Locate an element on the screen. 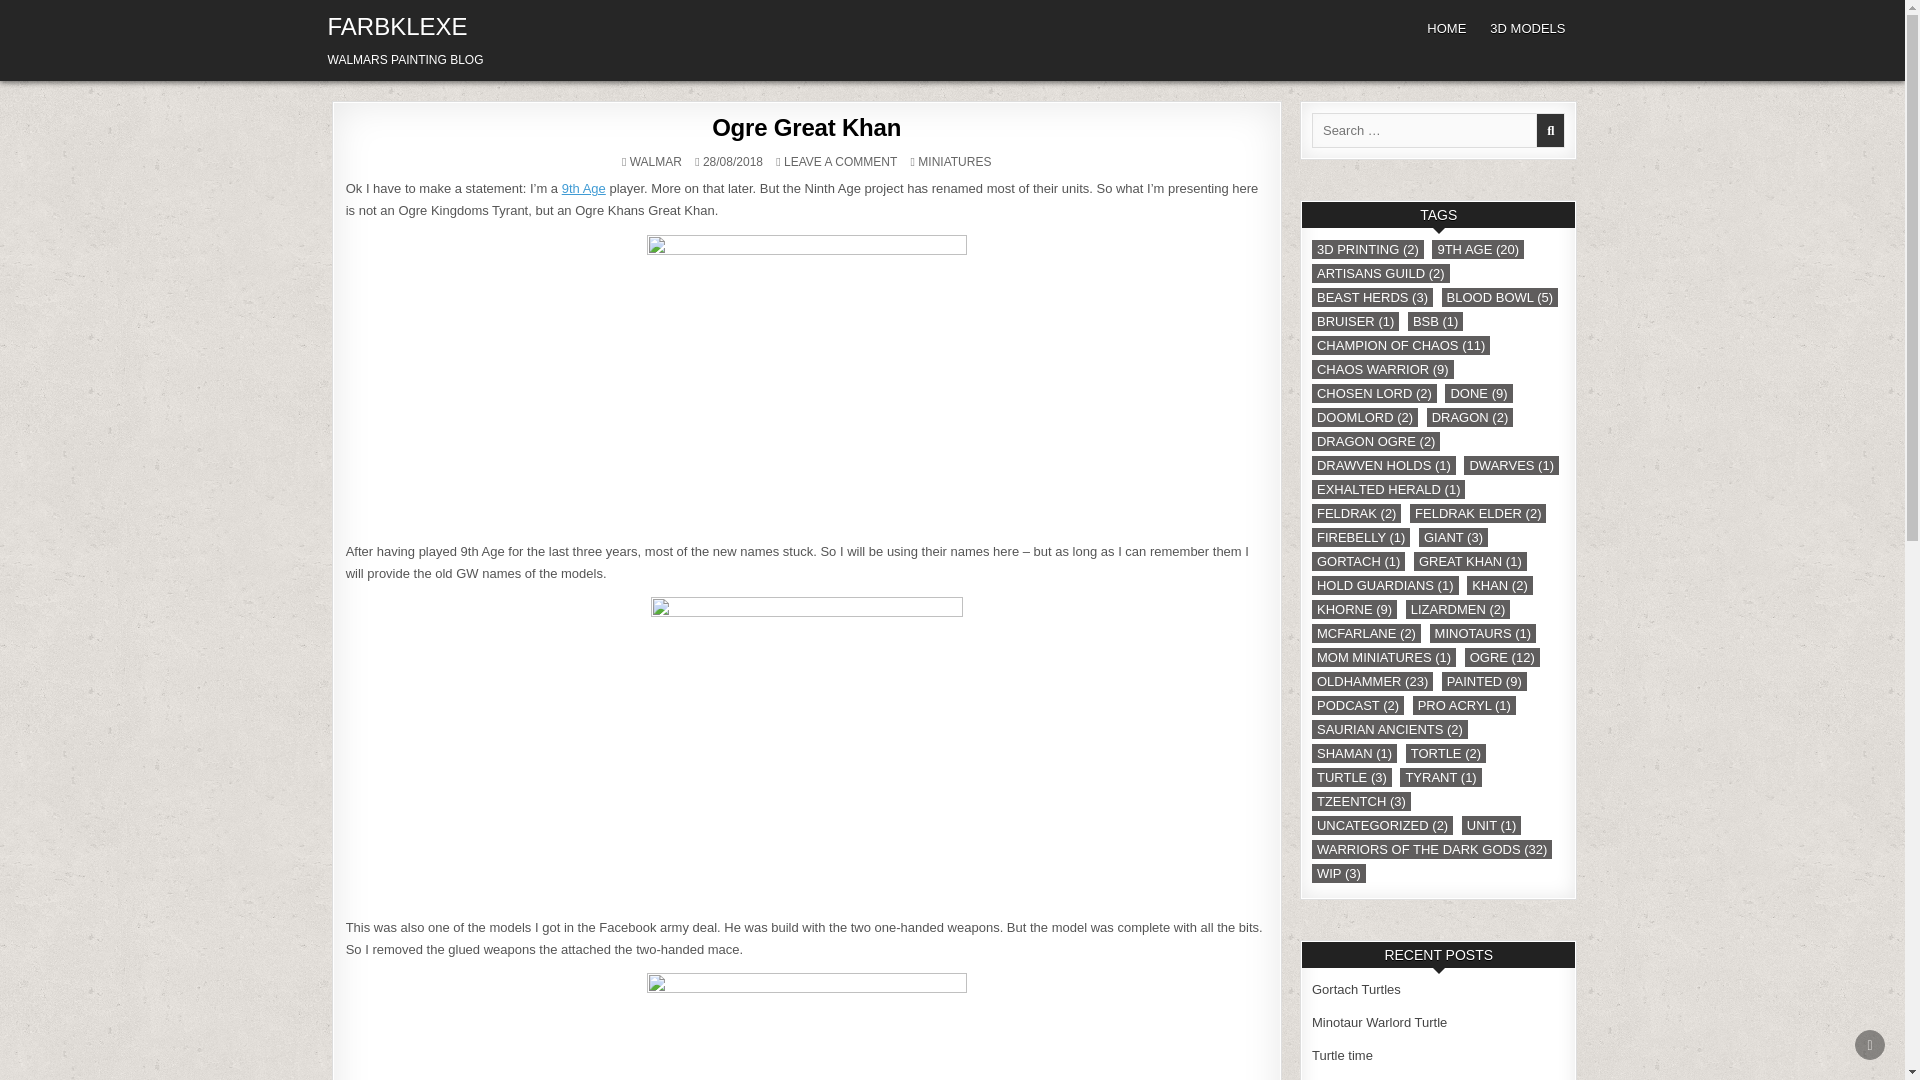  Ogre Great Khan is located at coordinates (806, 128).